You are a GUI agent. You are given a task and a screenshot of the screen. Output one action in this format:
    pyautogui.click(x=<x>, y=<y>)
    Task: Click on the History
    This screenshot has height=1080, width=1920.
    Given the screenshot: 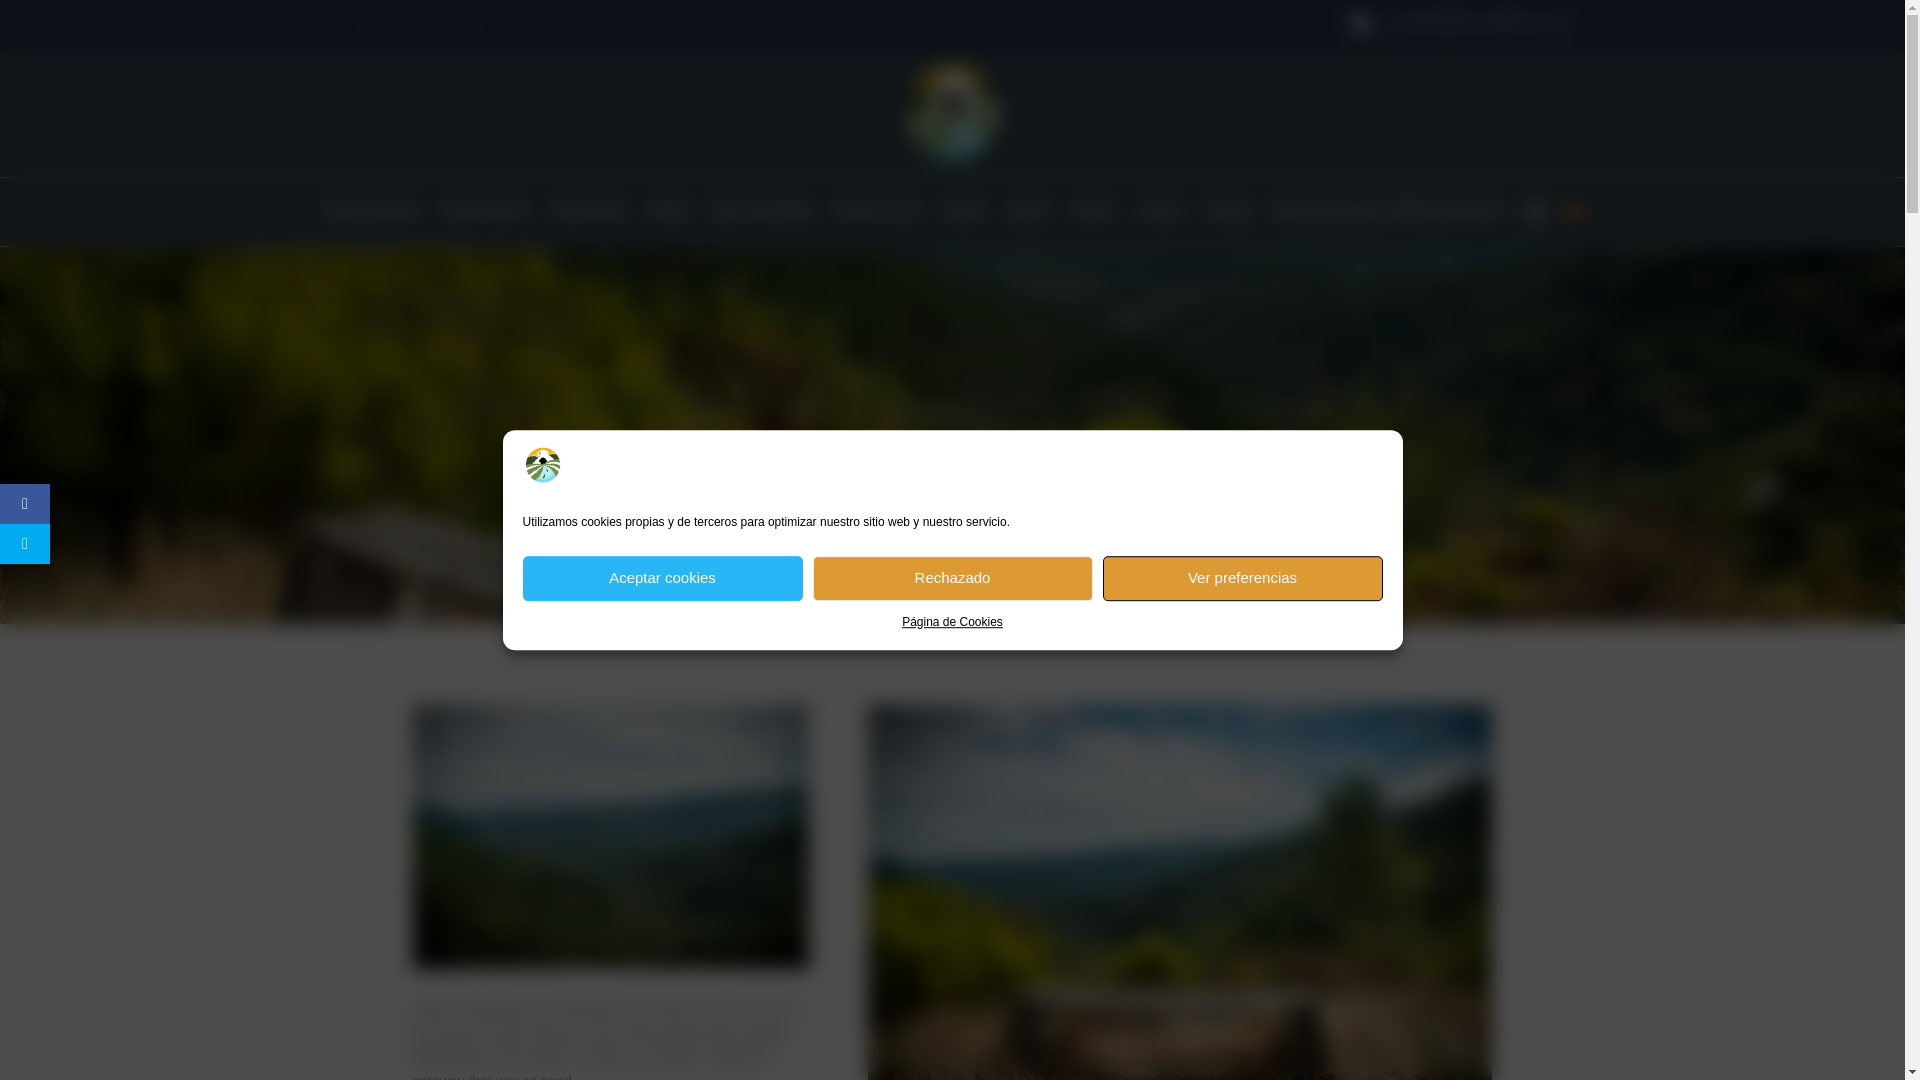 What is the action you would take?
    pyautogui.click(x=964, y=216)
    